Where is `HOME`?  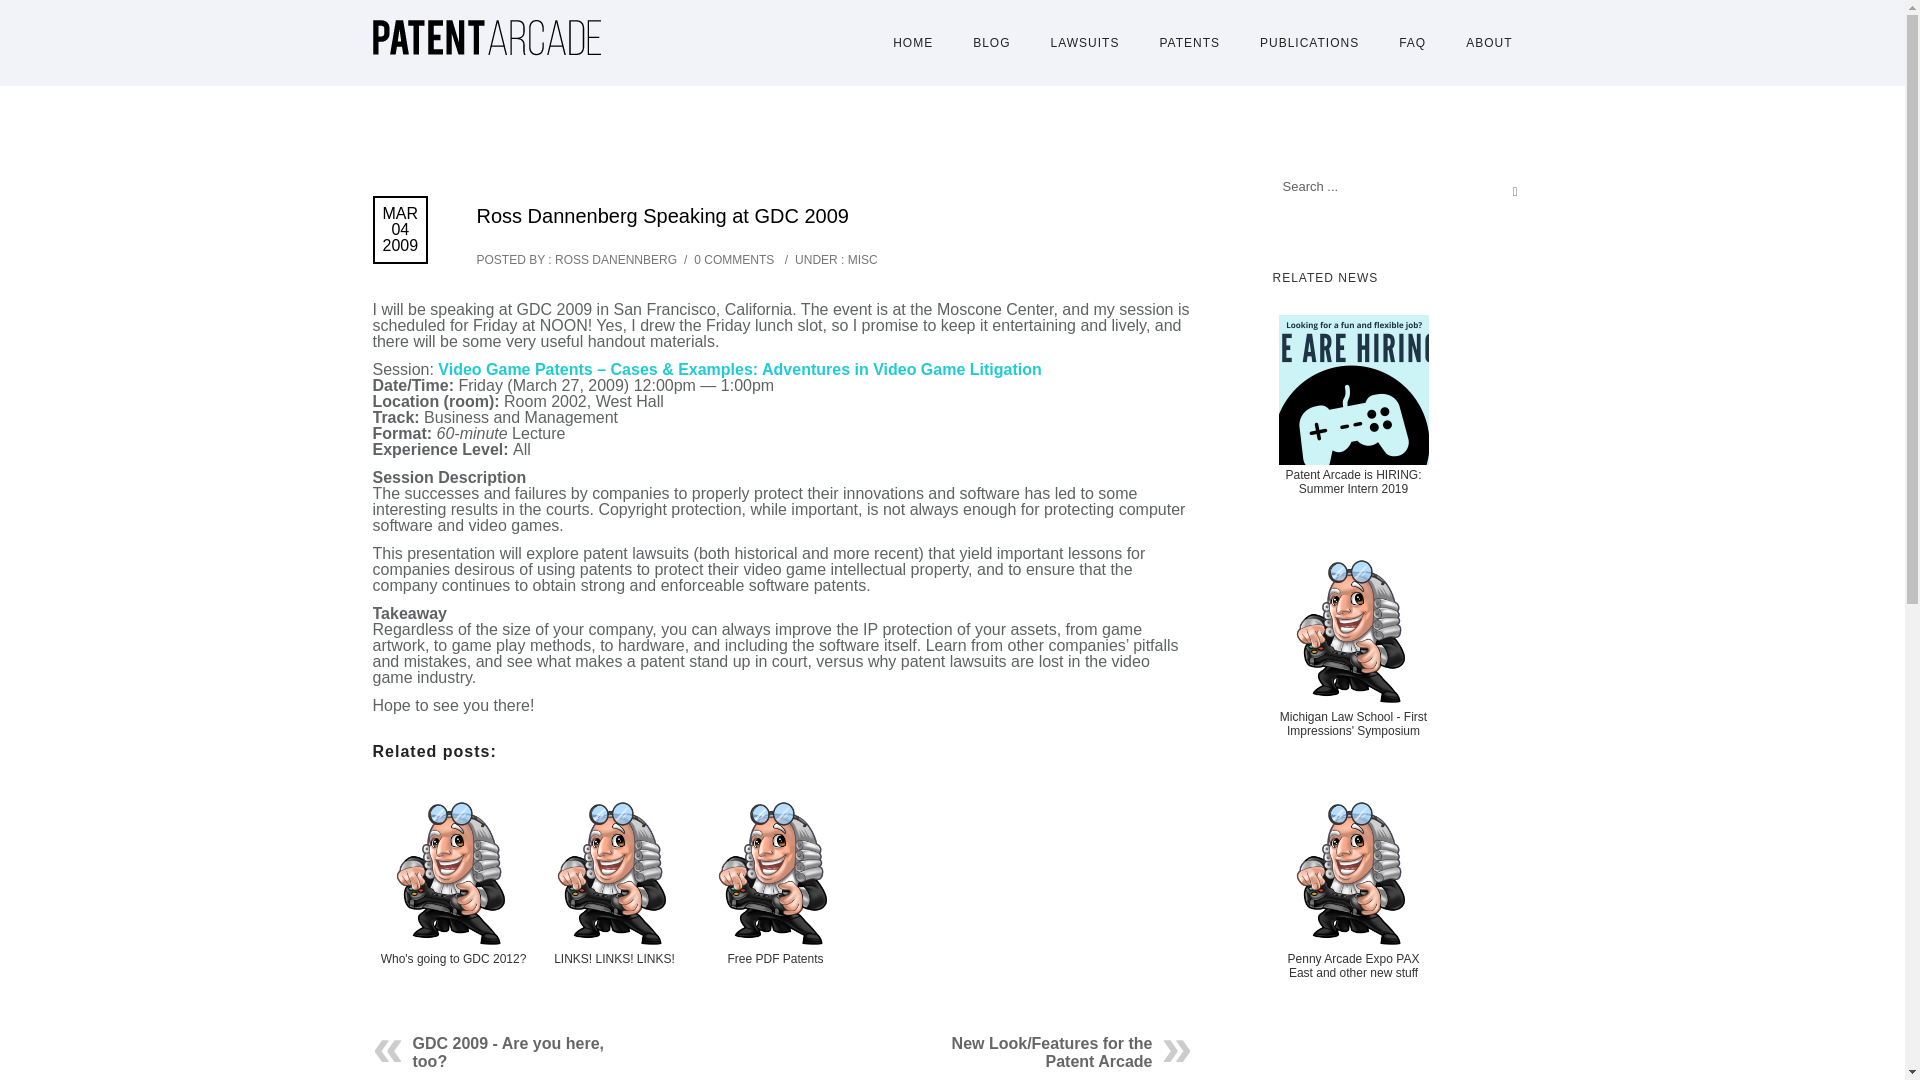
HOME is located at coordinates (912, 42).